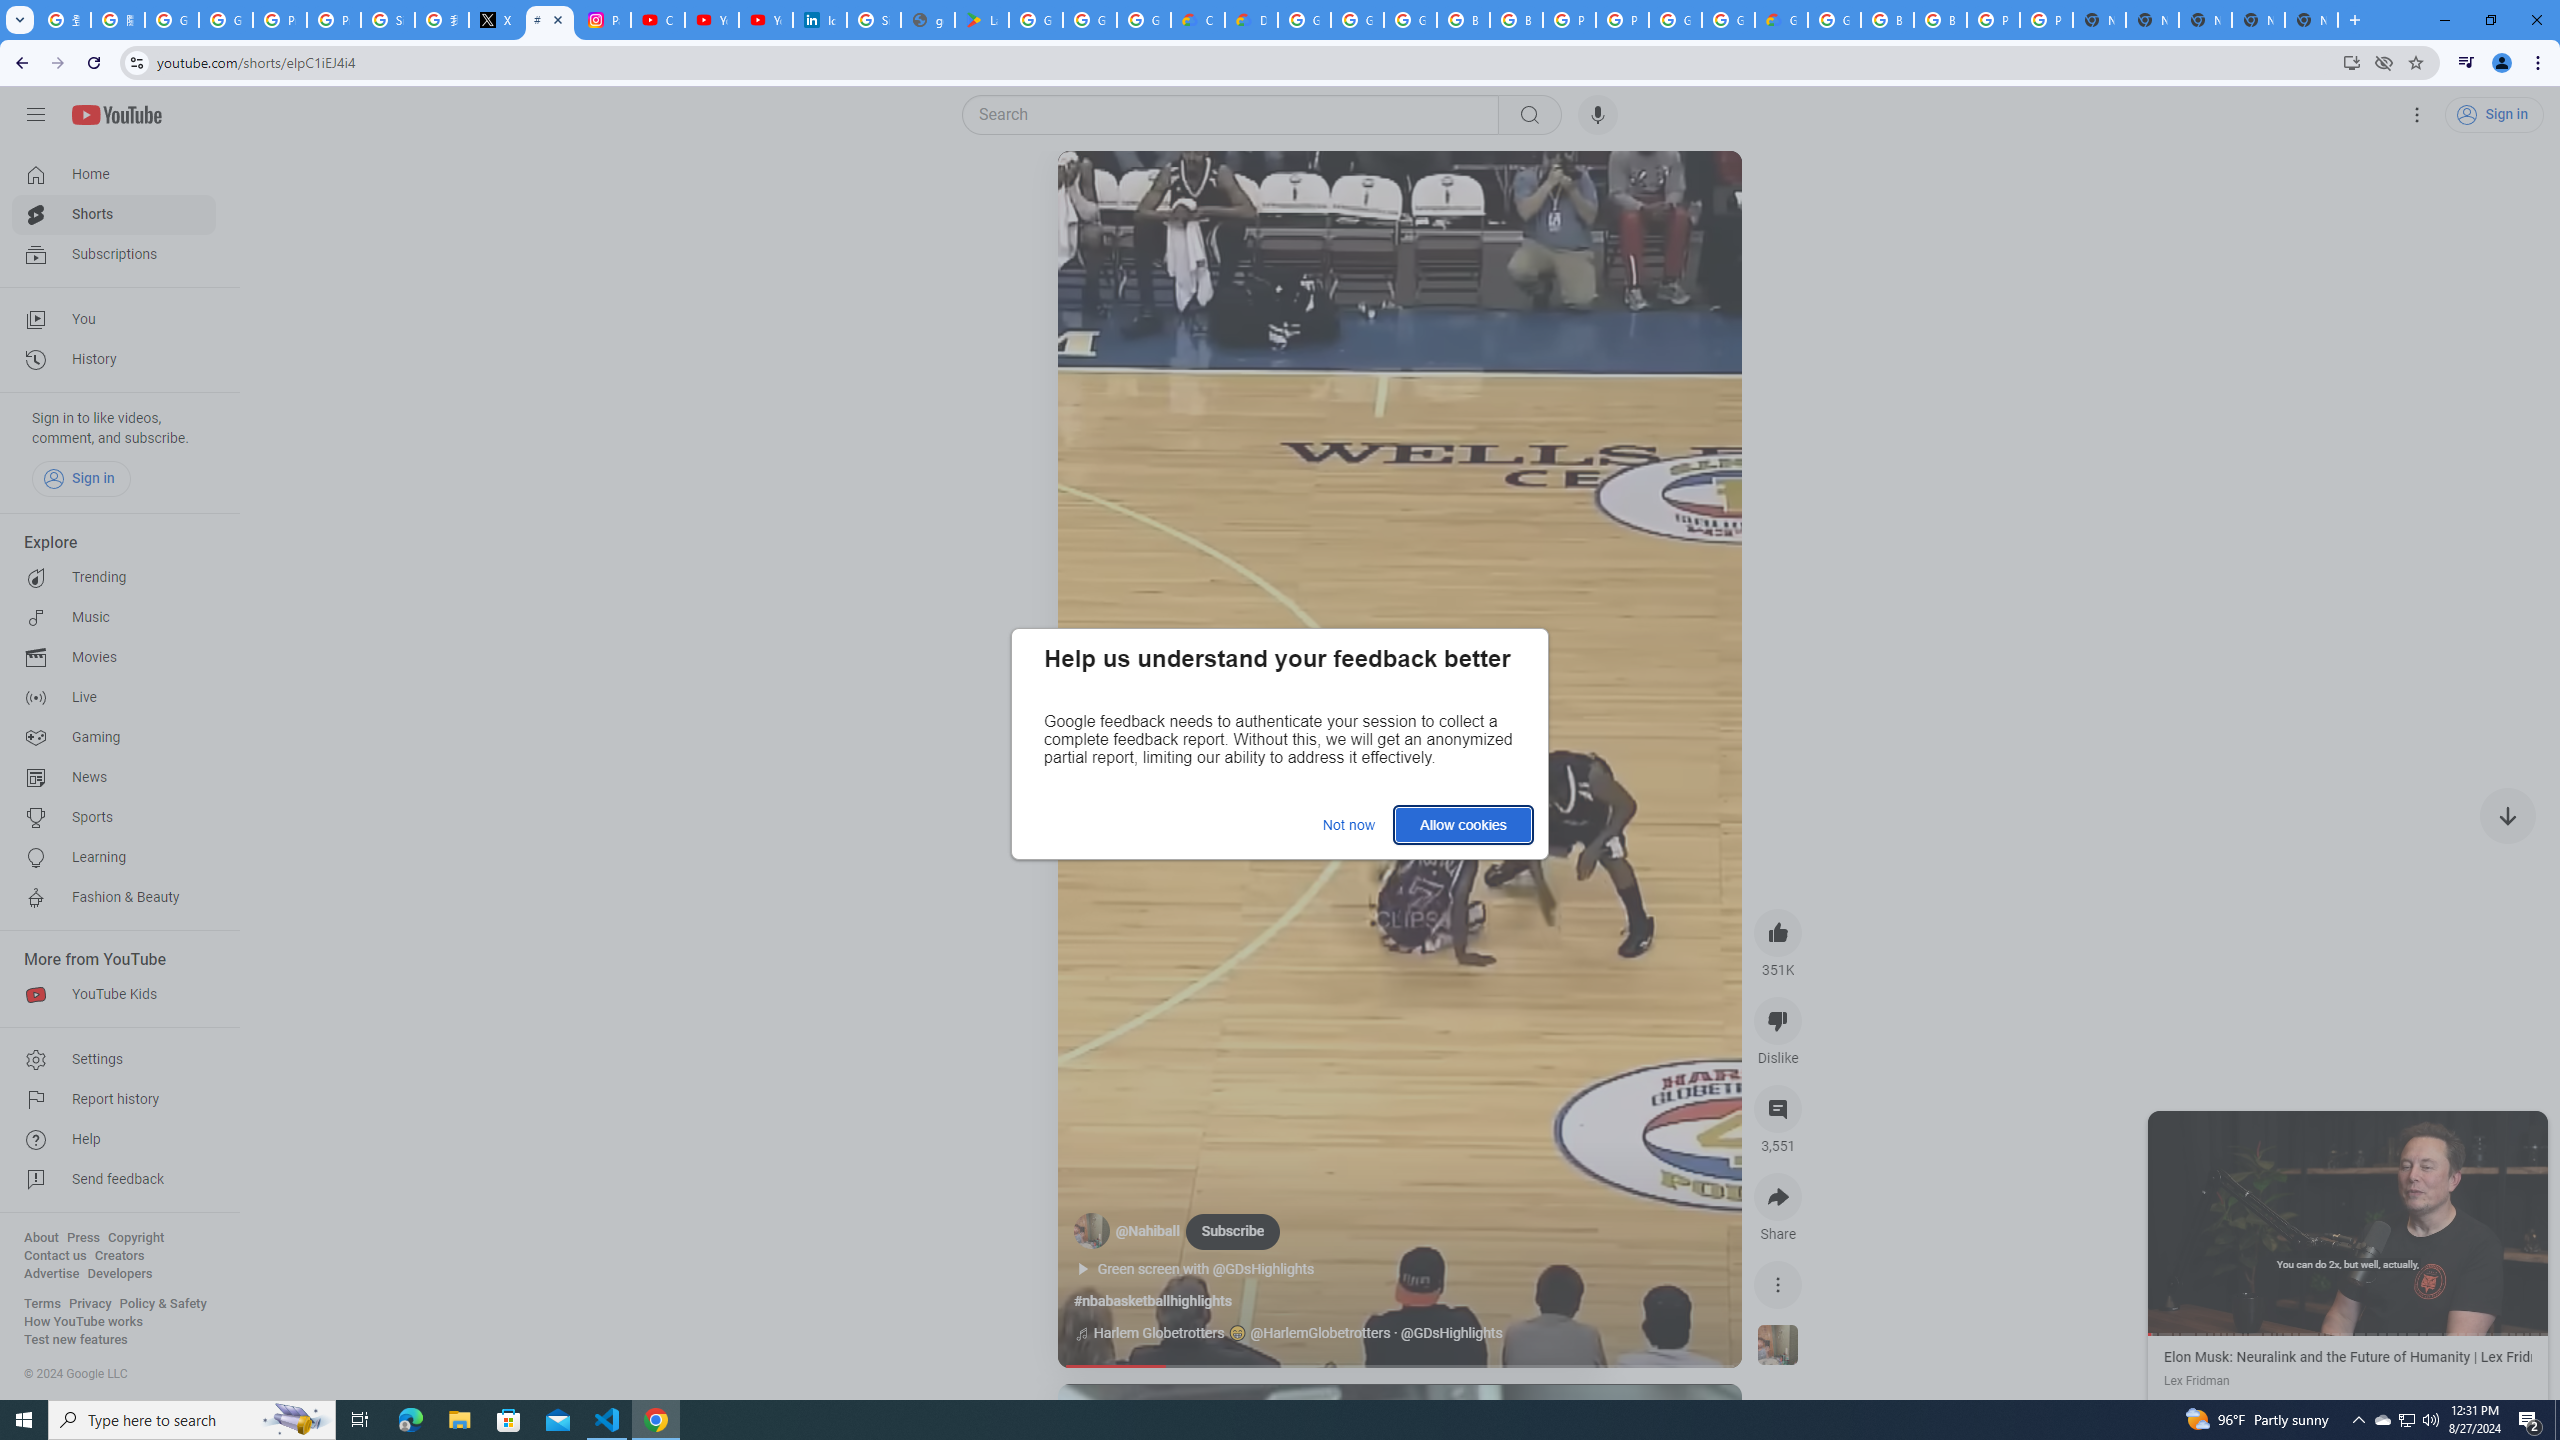 This screenshot has width=2560, height=1440. Describe the element at coordinates (1834, 20) in the screenshot. I see `Google Cloud Platform` at that location.